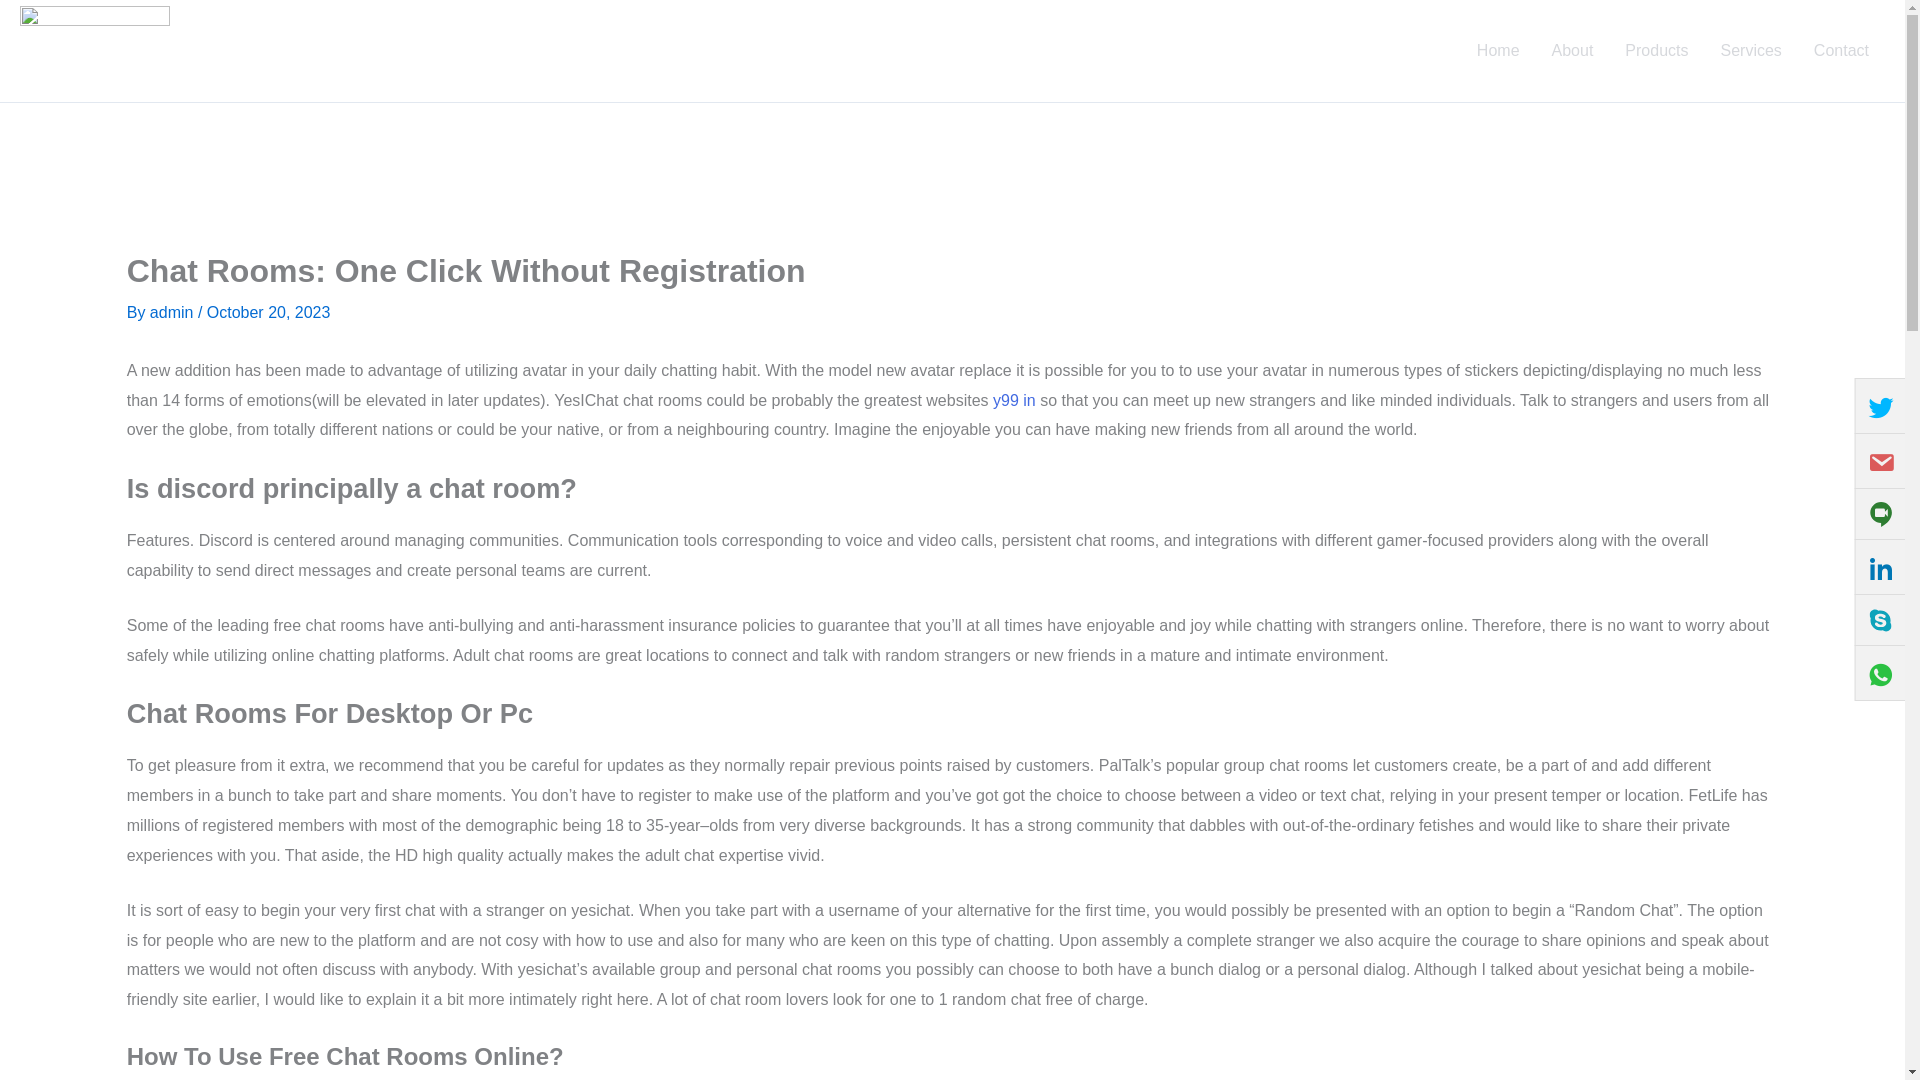  I want to click on y99 in, so click(1014, 400).